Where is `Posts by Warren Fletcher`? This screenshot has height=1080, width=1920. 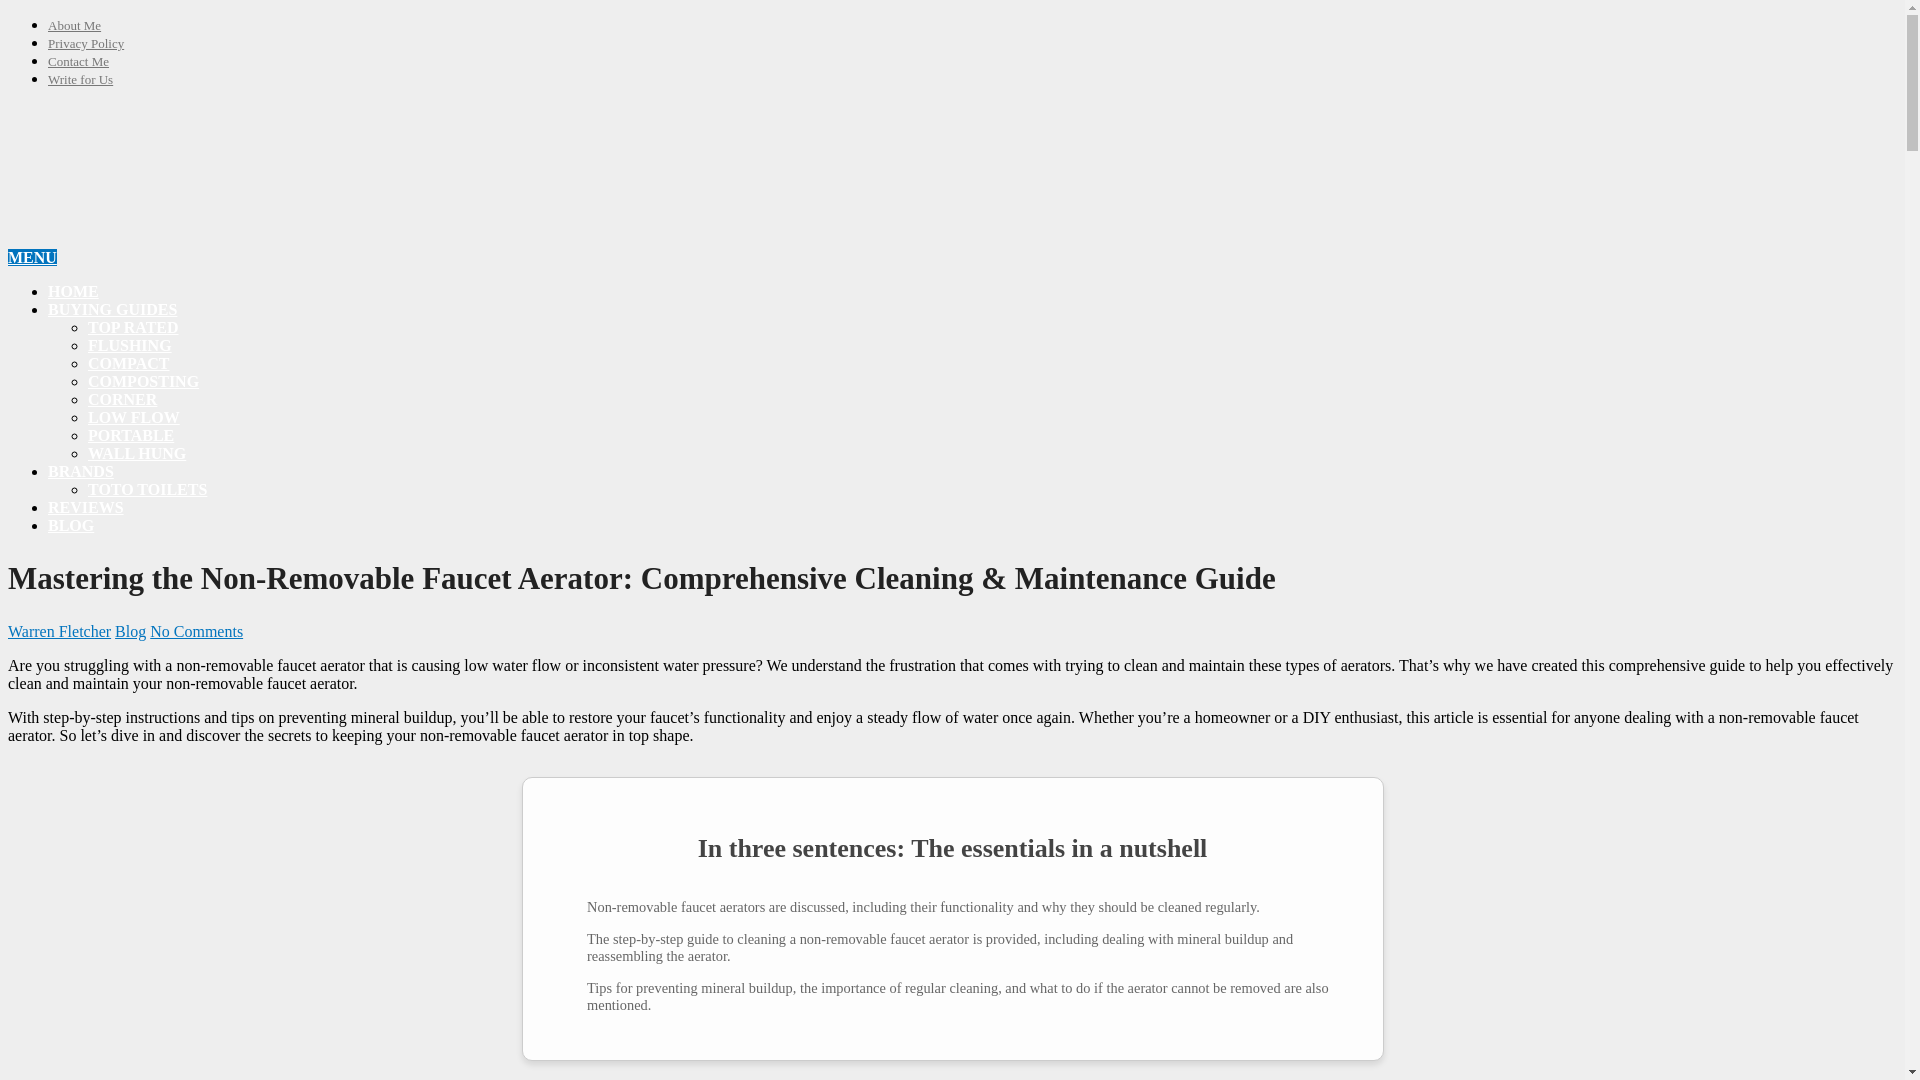 Posts by Warren Fletcher is located at coordinates (59, 632).